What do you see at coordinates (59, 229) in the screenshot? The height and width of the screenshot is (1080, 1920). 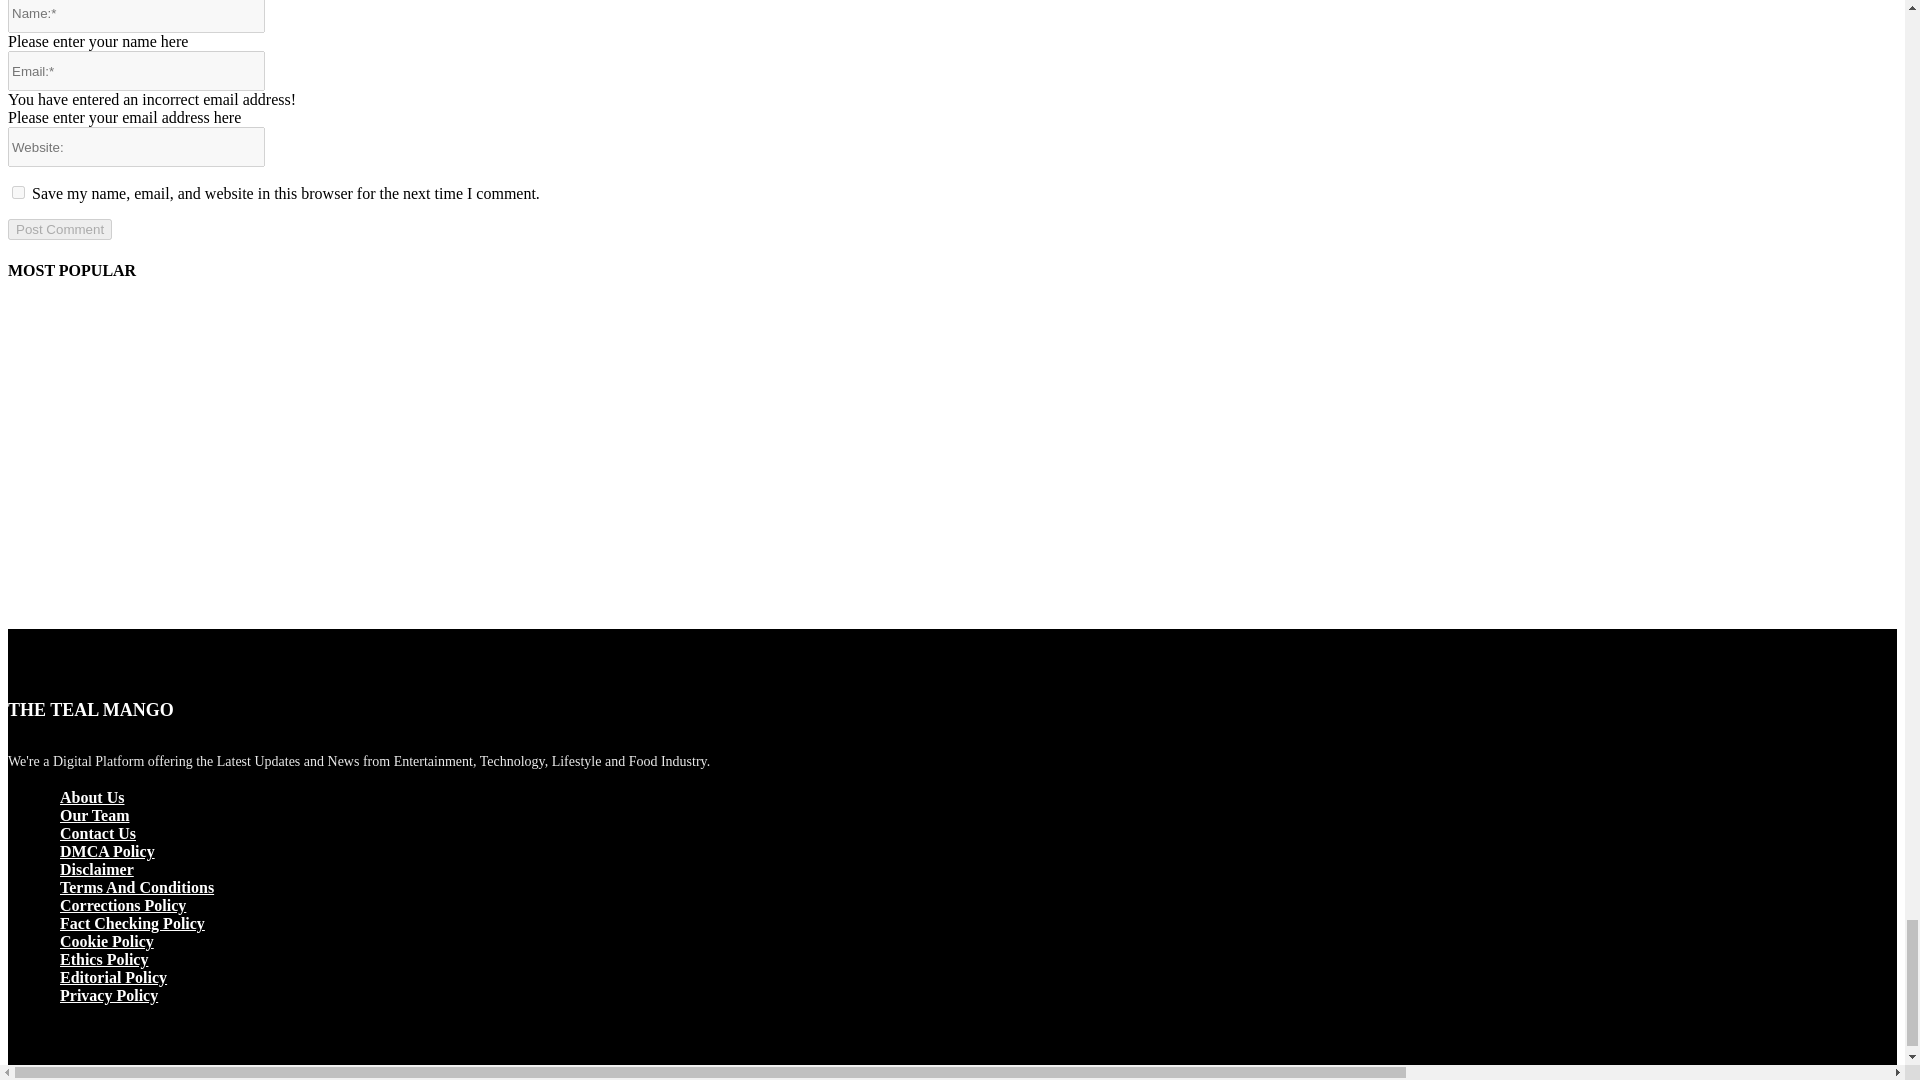 I see `Post Comment` at bounding box center [59, 229].